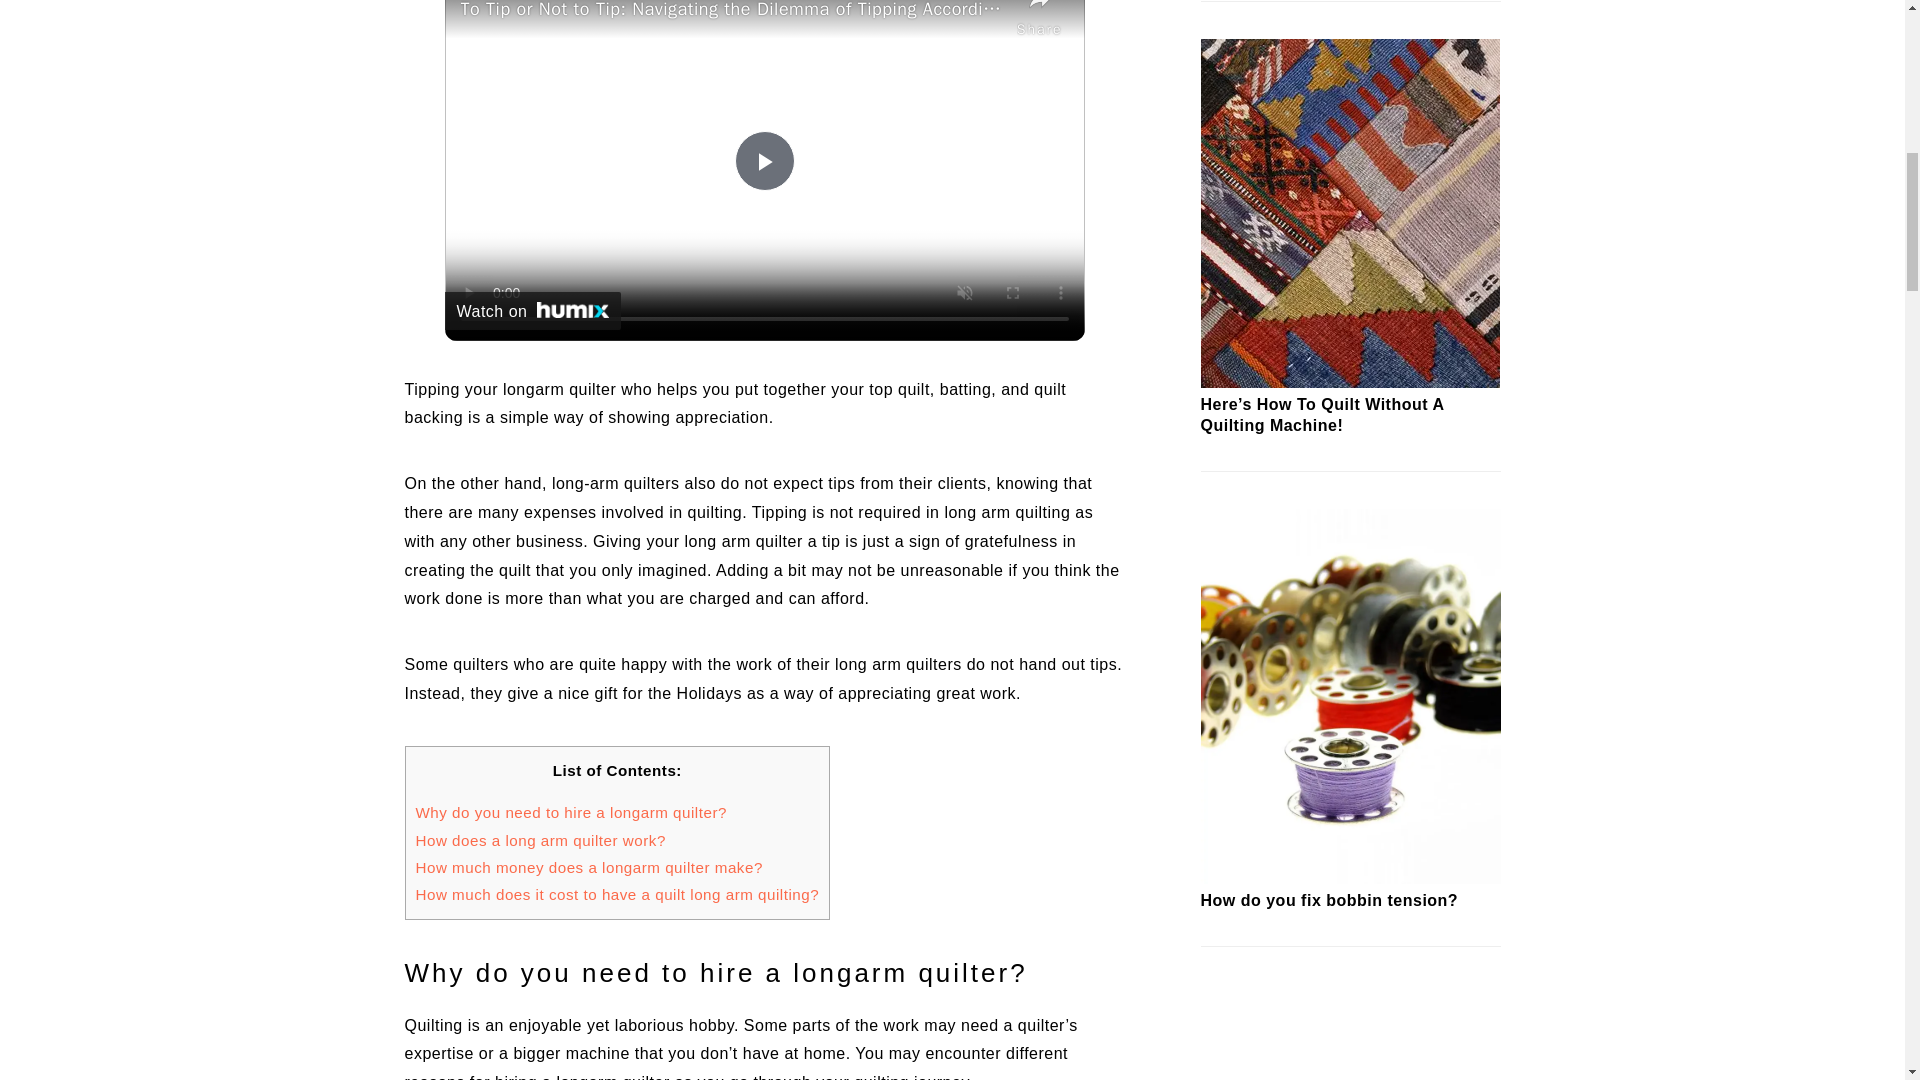 This screenshot has width=1920, height=1080. I want to click on How do you fix bobbin tension?, so click(1350, 878).